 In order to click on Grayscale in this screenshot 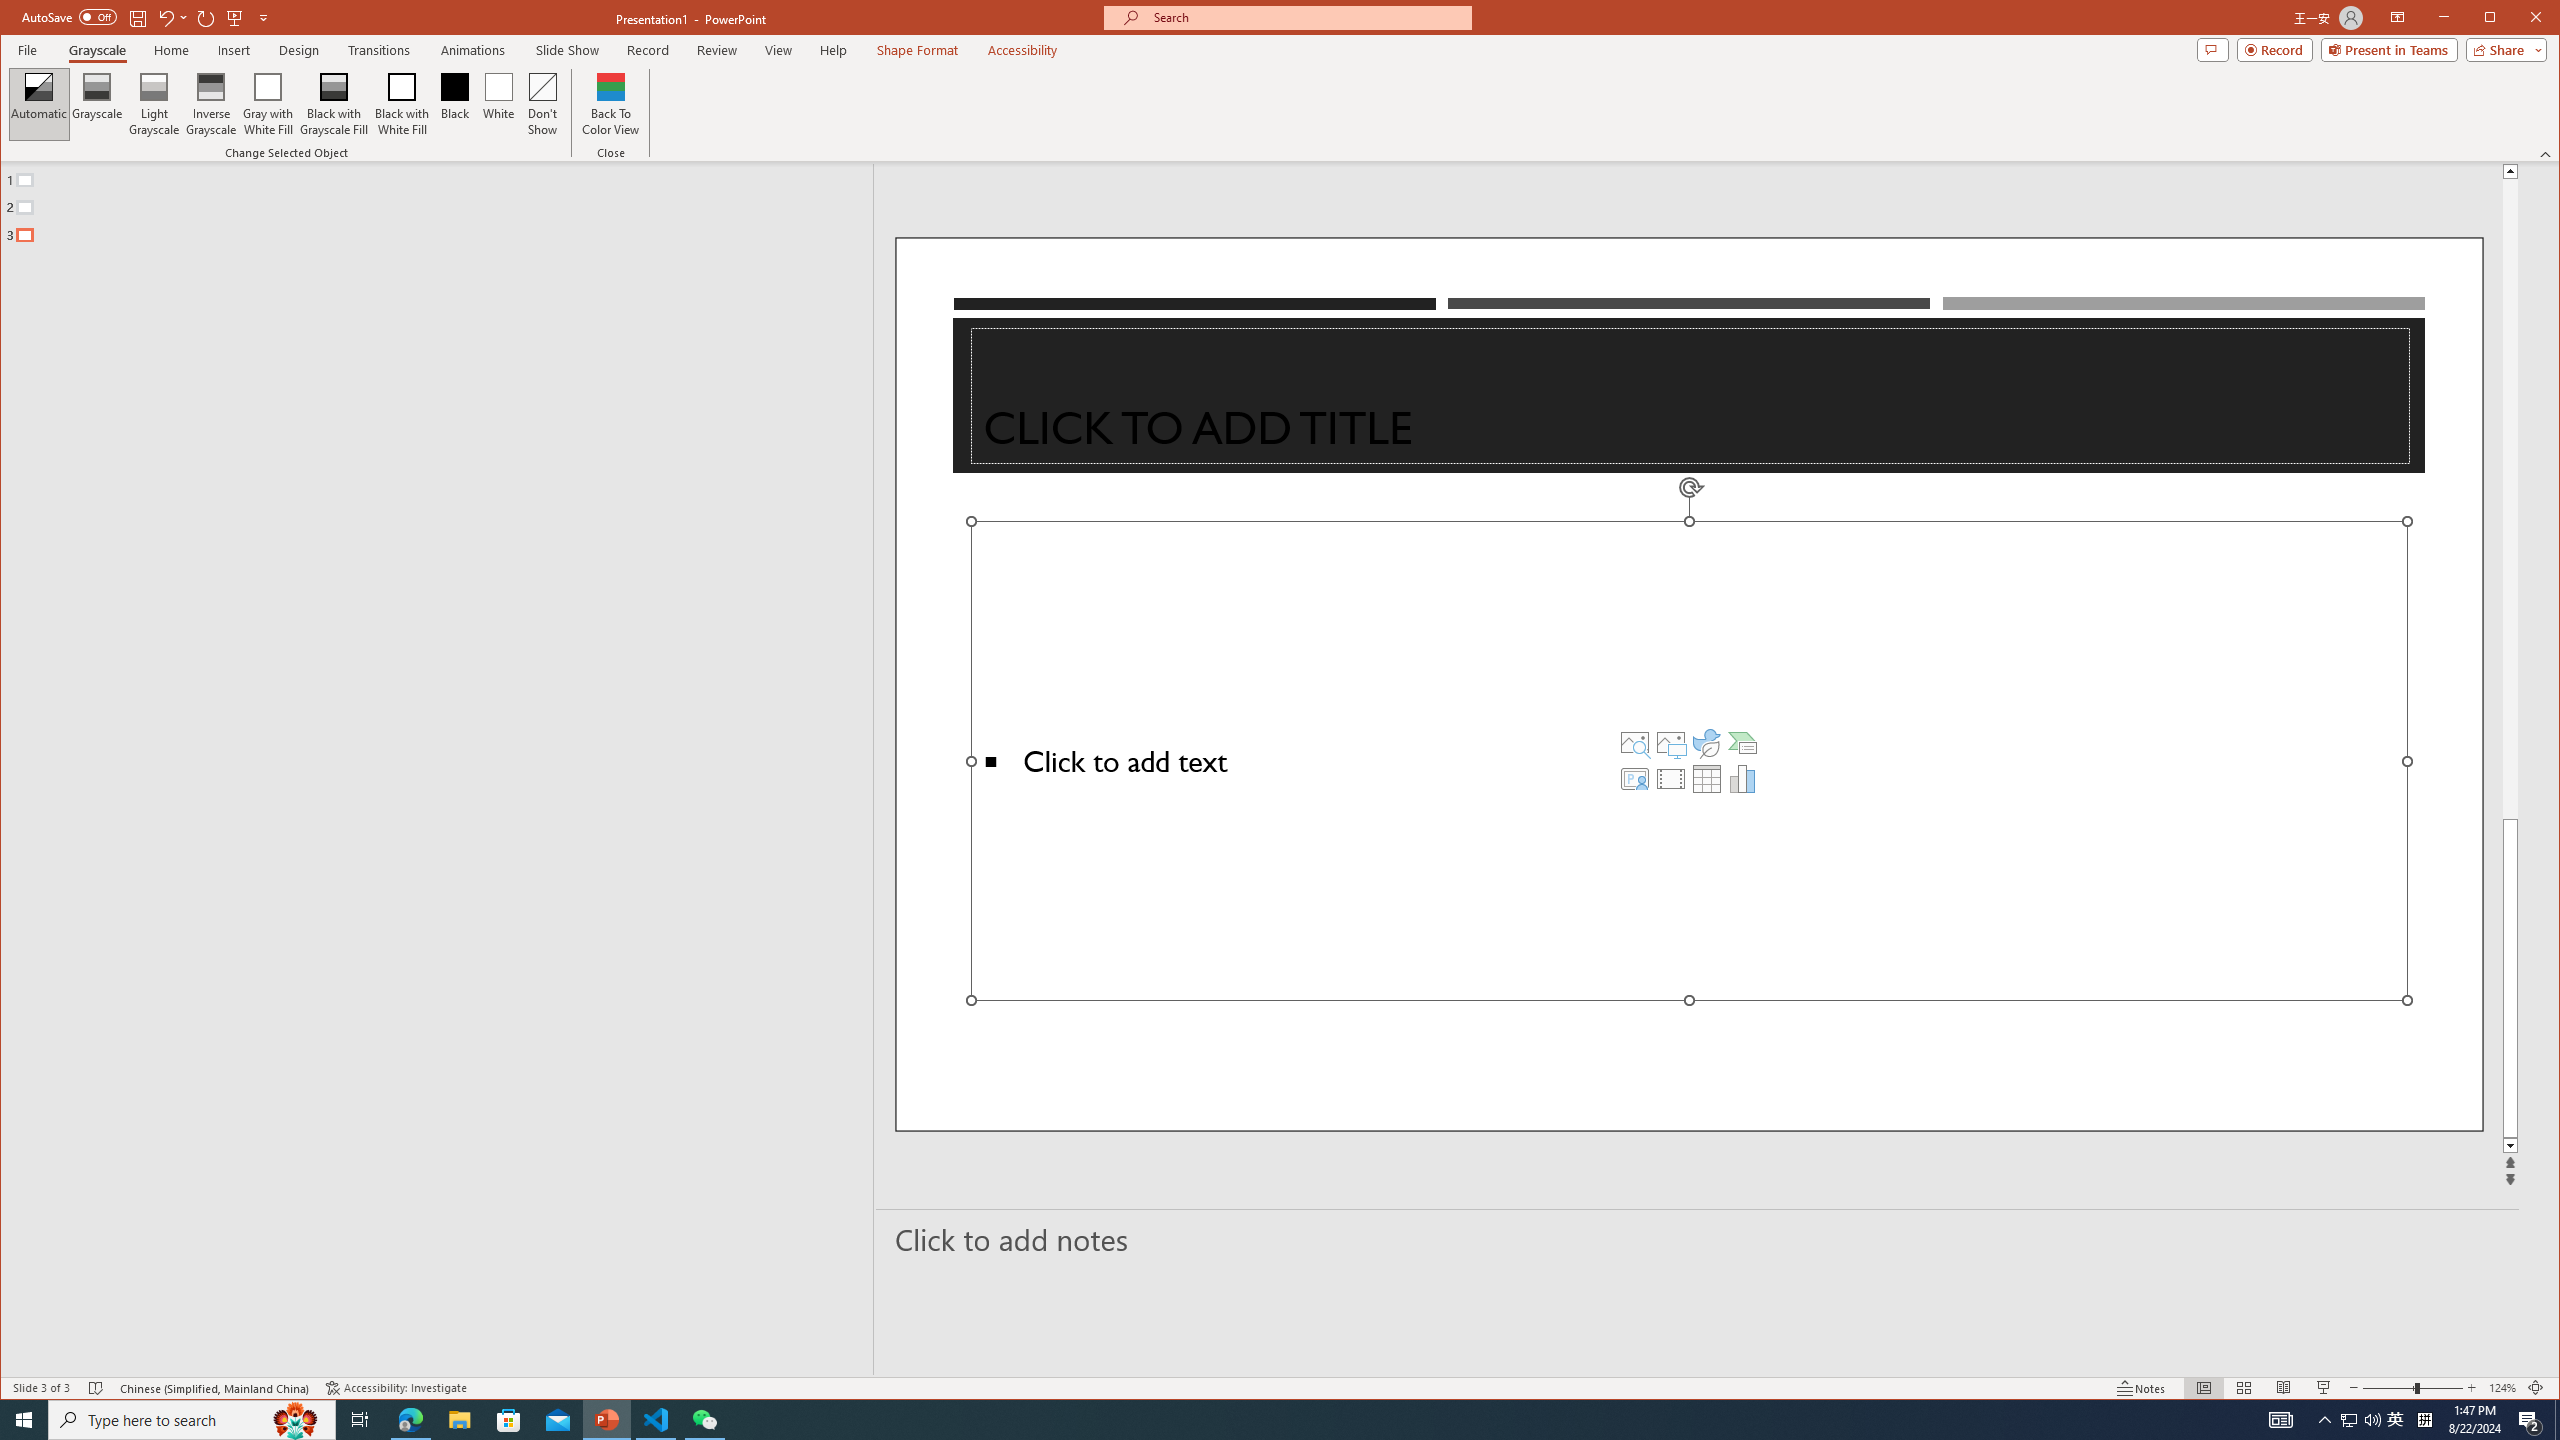, I will do `click(97, 104)`.